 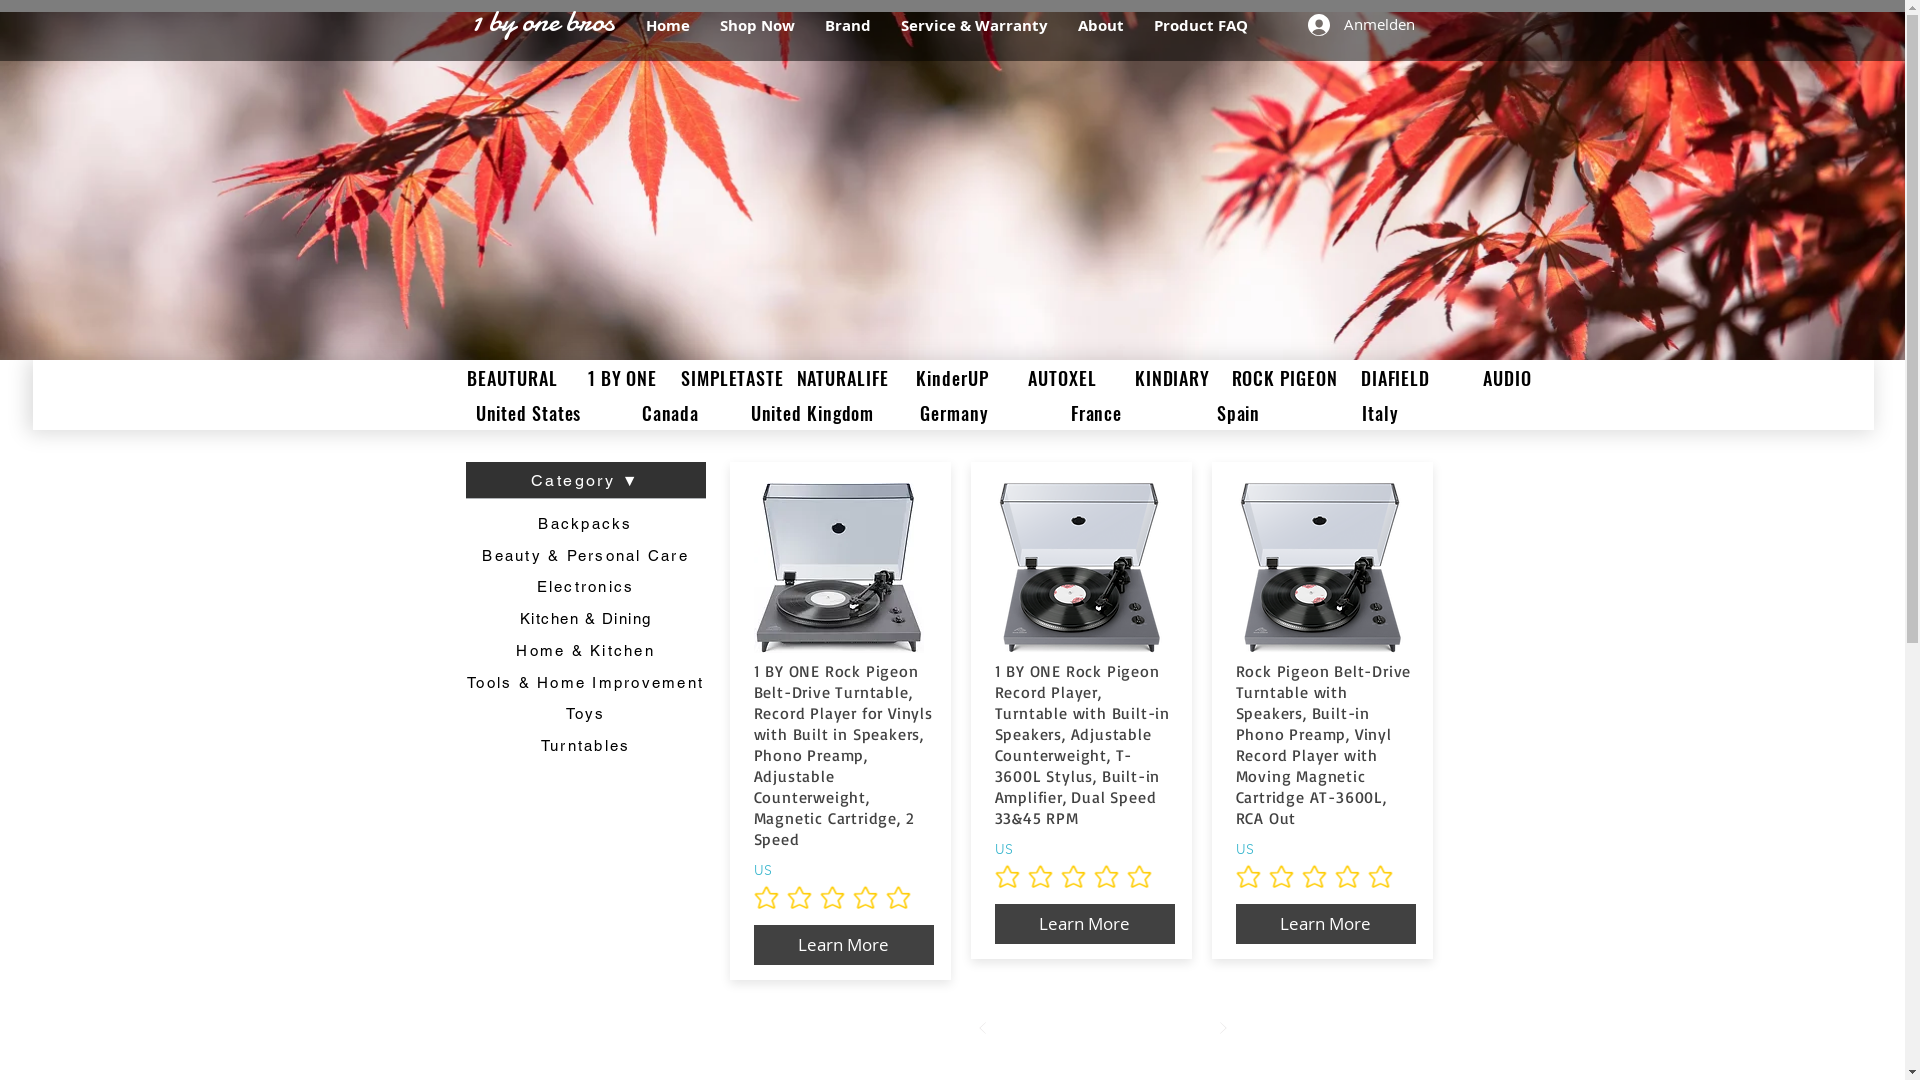 What do you see at coordinates (1063, 378) in the screenshot?
I see `AUTOXEL` at bounding box center [1063, 378].